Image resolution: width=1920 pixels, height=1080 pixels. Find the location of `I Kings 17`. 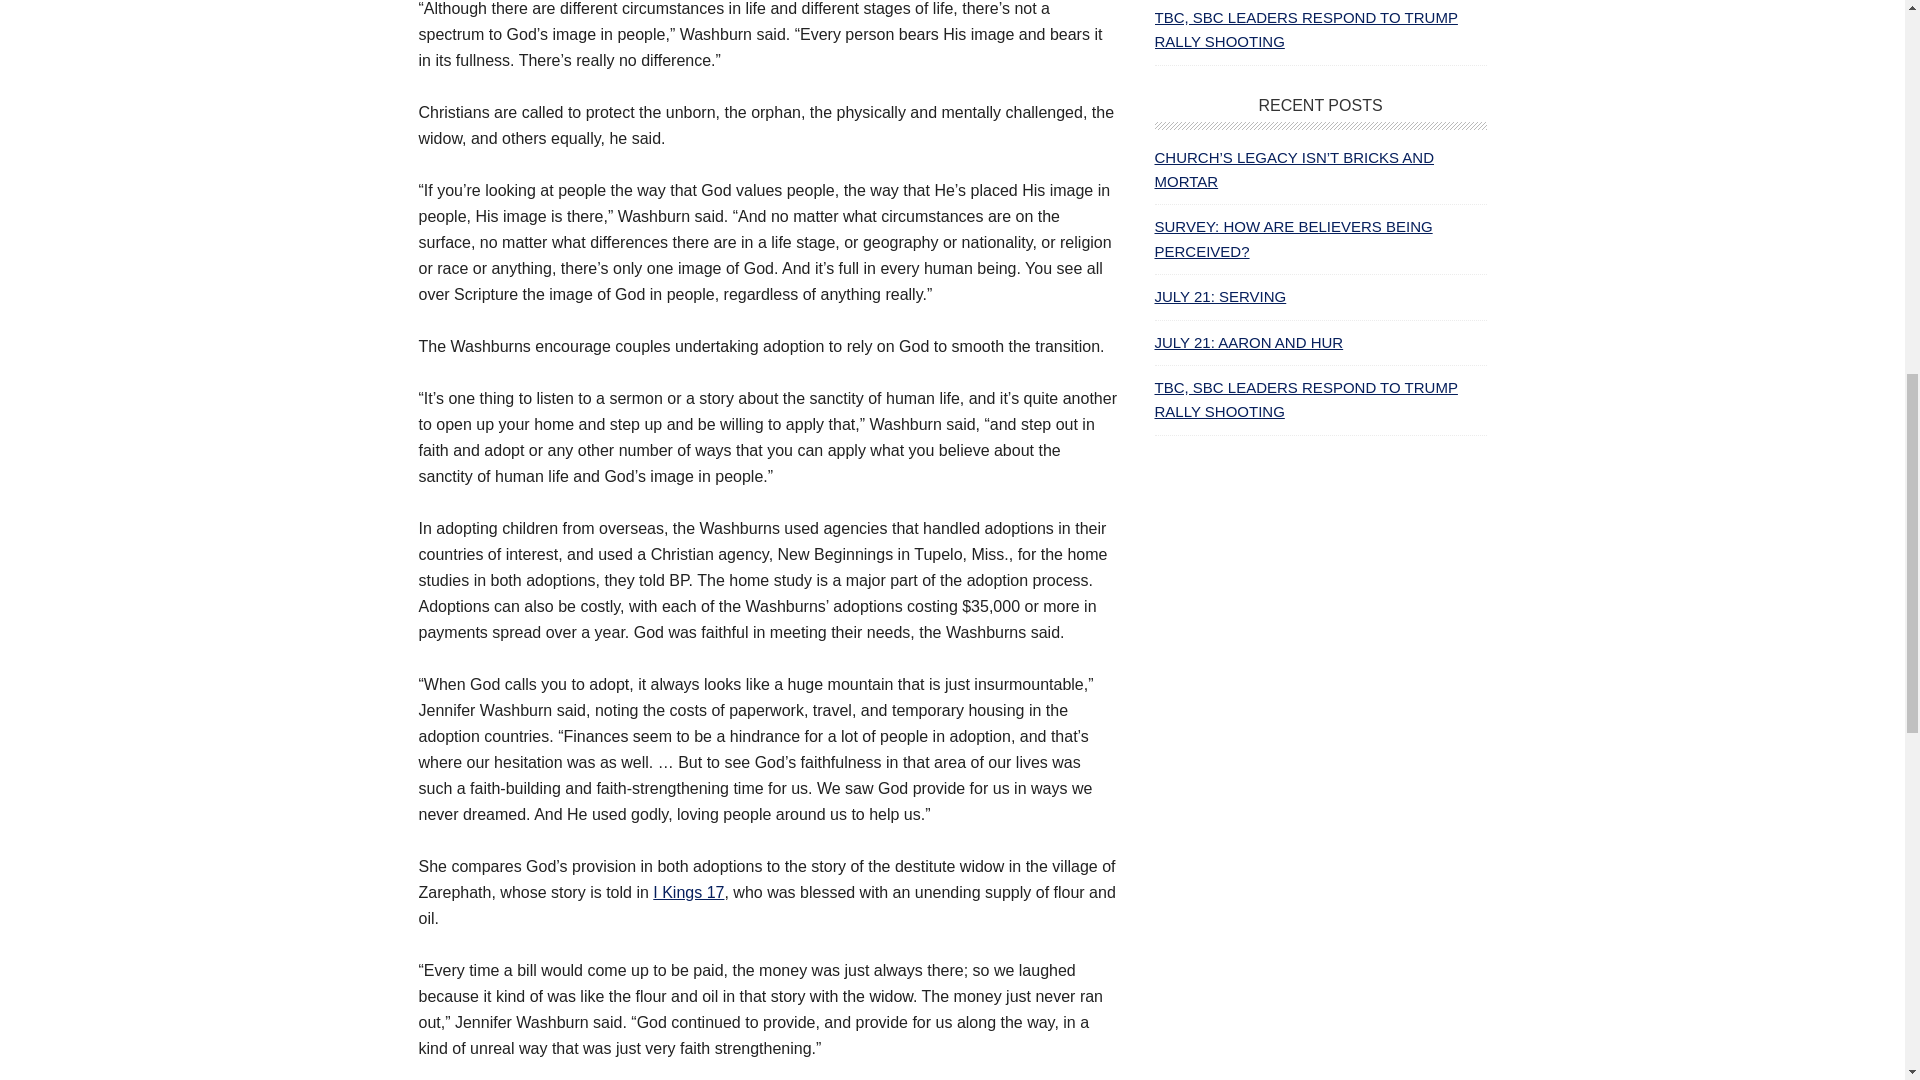

I Kings 17 is located at coordinates (688, 892).